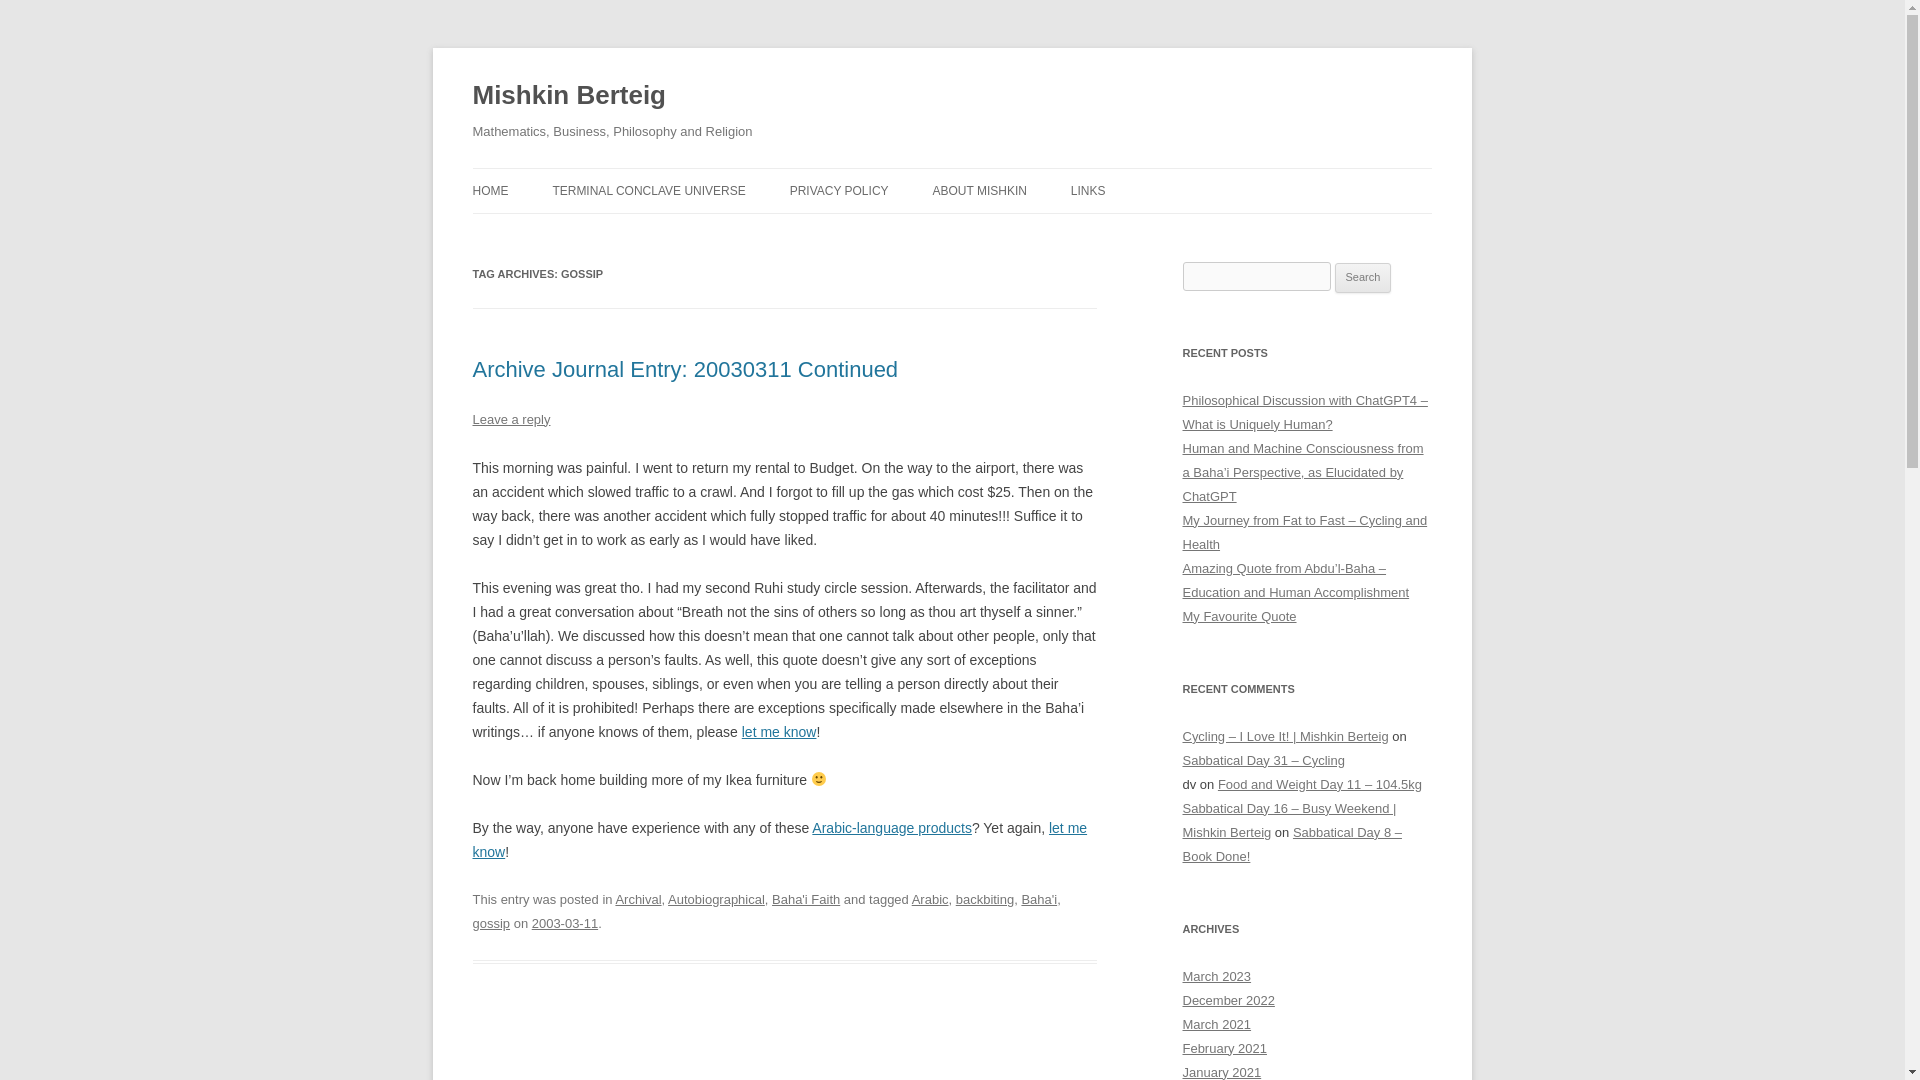 Image resolution: width=1920 pixels, height=1080 pixels. What do you see at coordinates (1222, 1072) in the screenshot?
I see `January 2021` at bounding box center [1222, 1072].